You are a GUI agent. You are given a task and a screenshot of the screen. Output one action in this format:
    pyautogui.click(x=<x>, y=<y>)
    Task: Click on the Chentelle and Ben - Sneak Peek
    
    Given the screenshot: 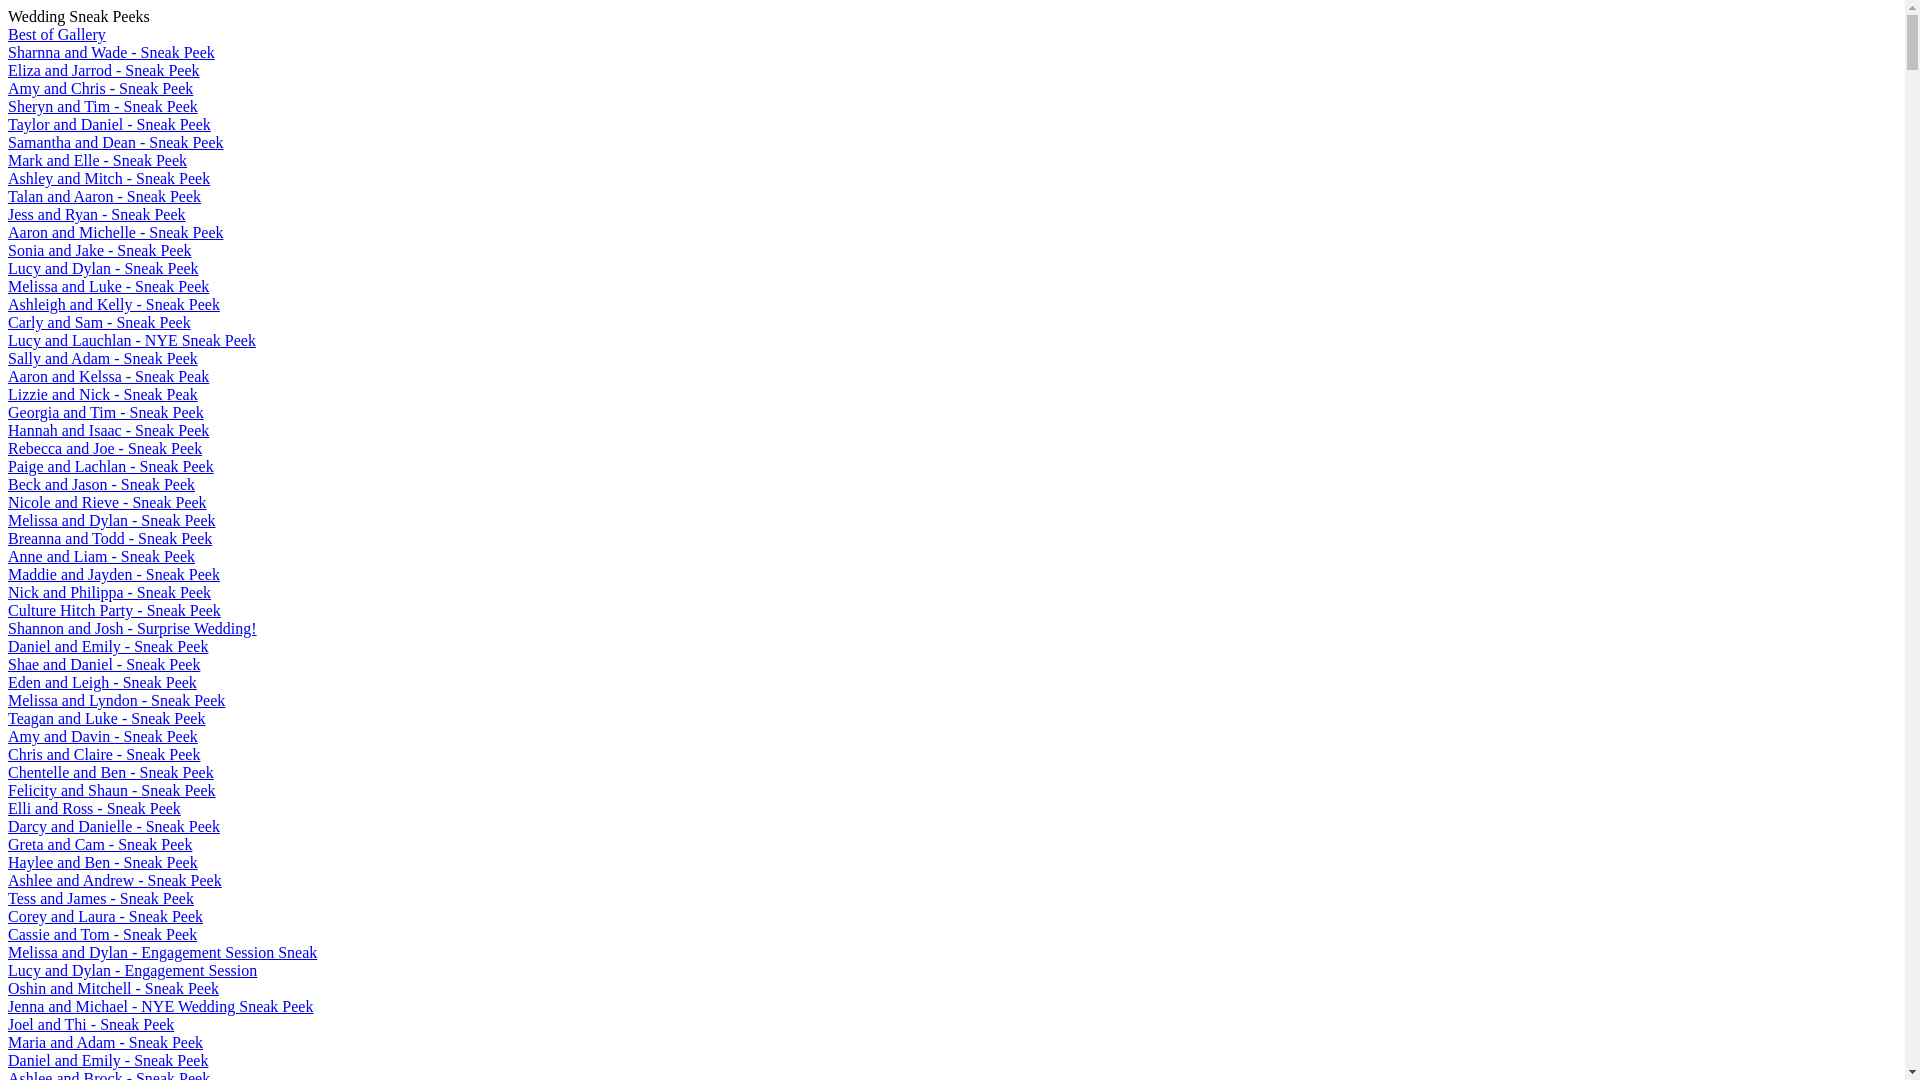 What is the action you would take?
    pyautogui.click(x=111, y=772)
    